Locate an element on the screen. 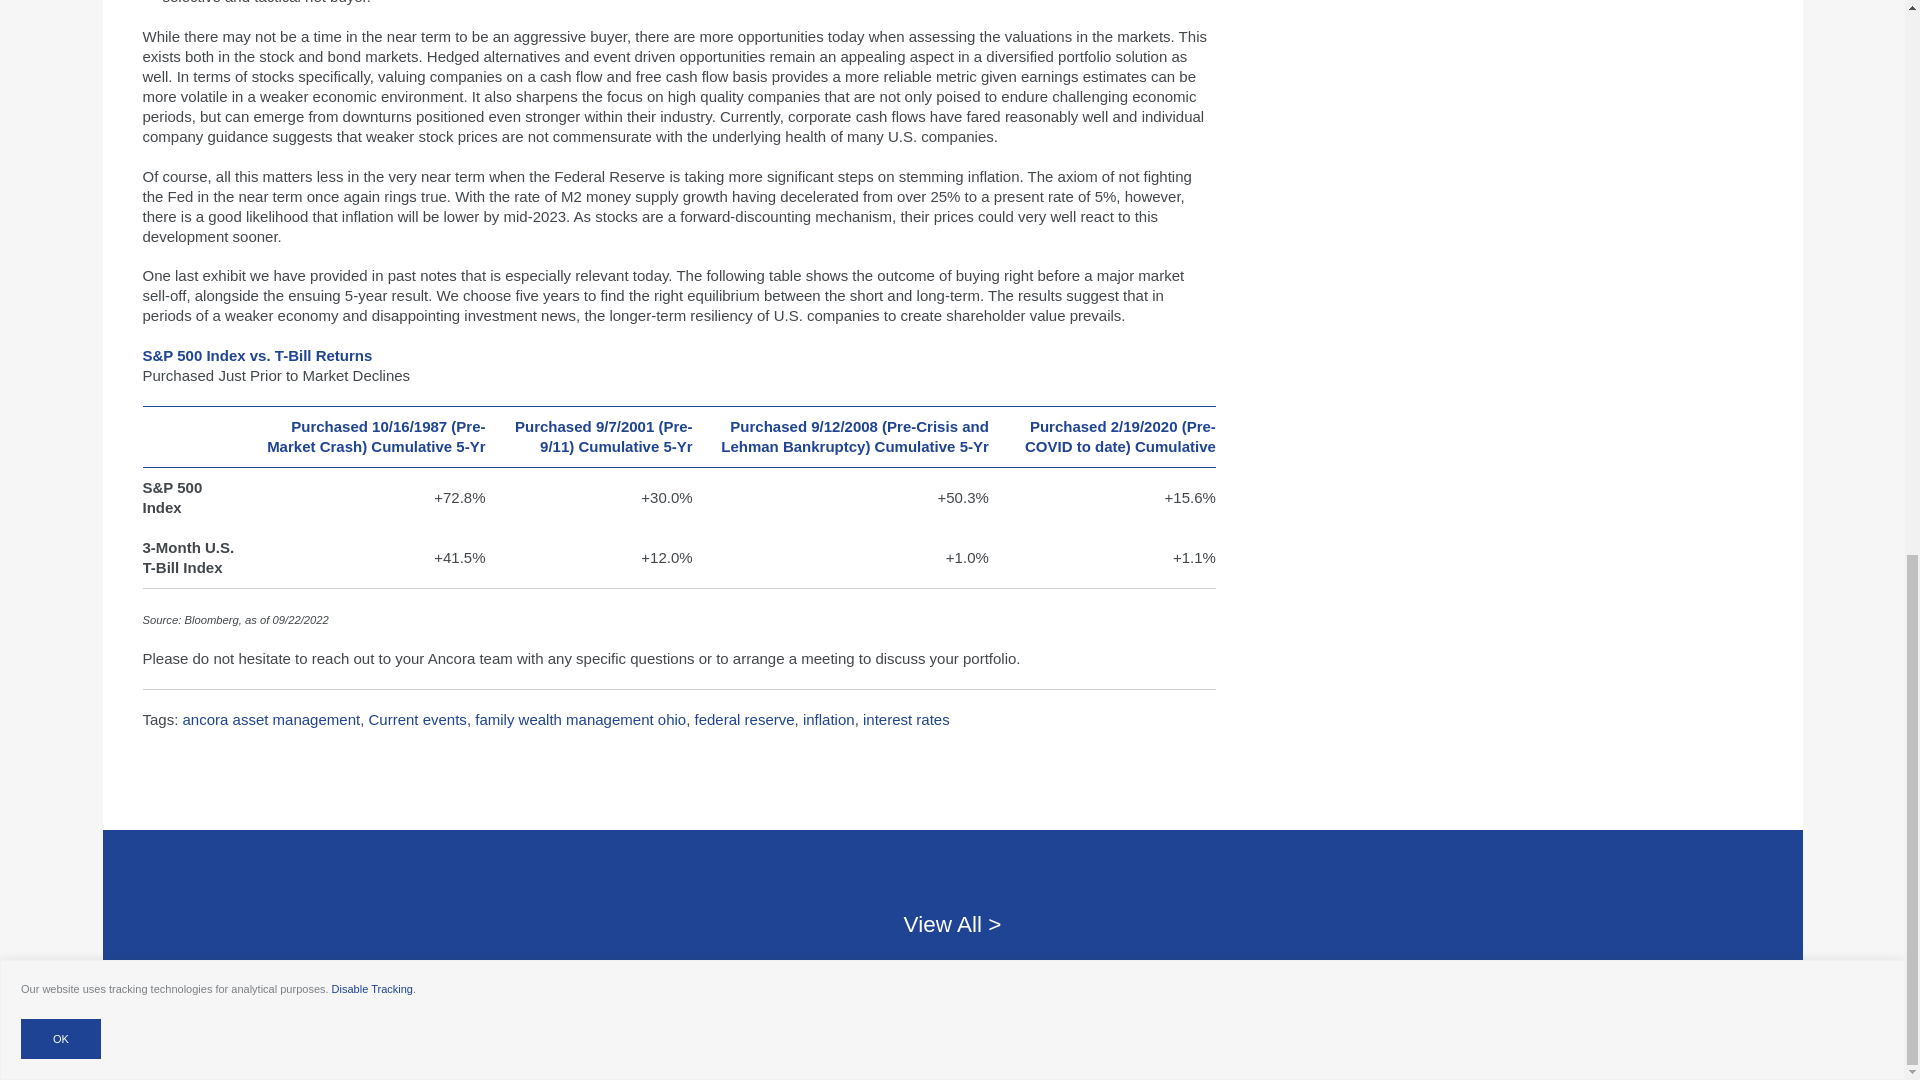 The height and width of the screenshot is (1080, 1920). ancora asset management is located at coordinates (271, 718).